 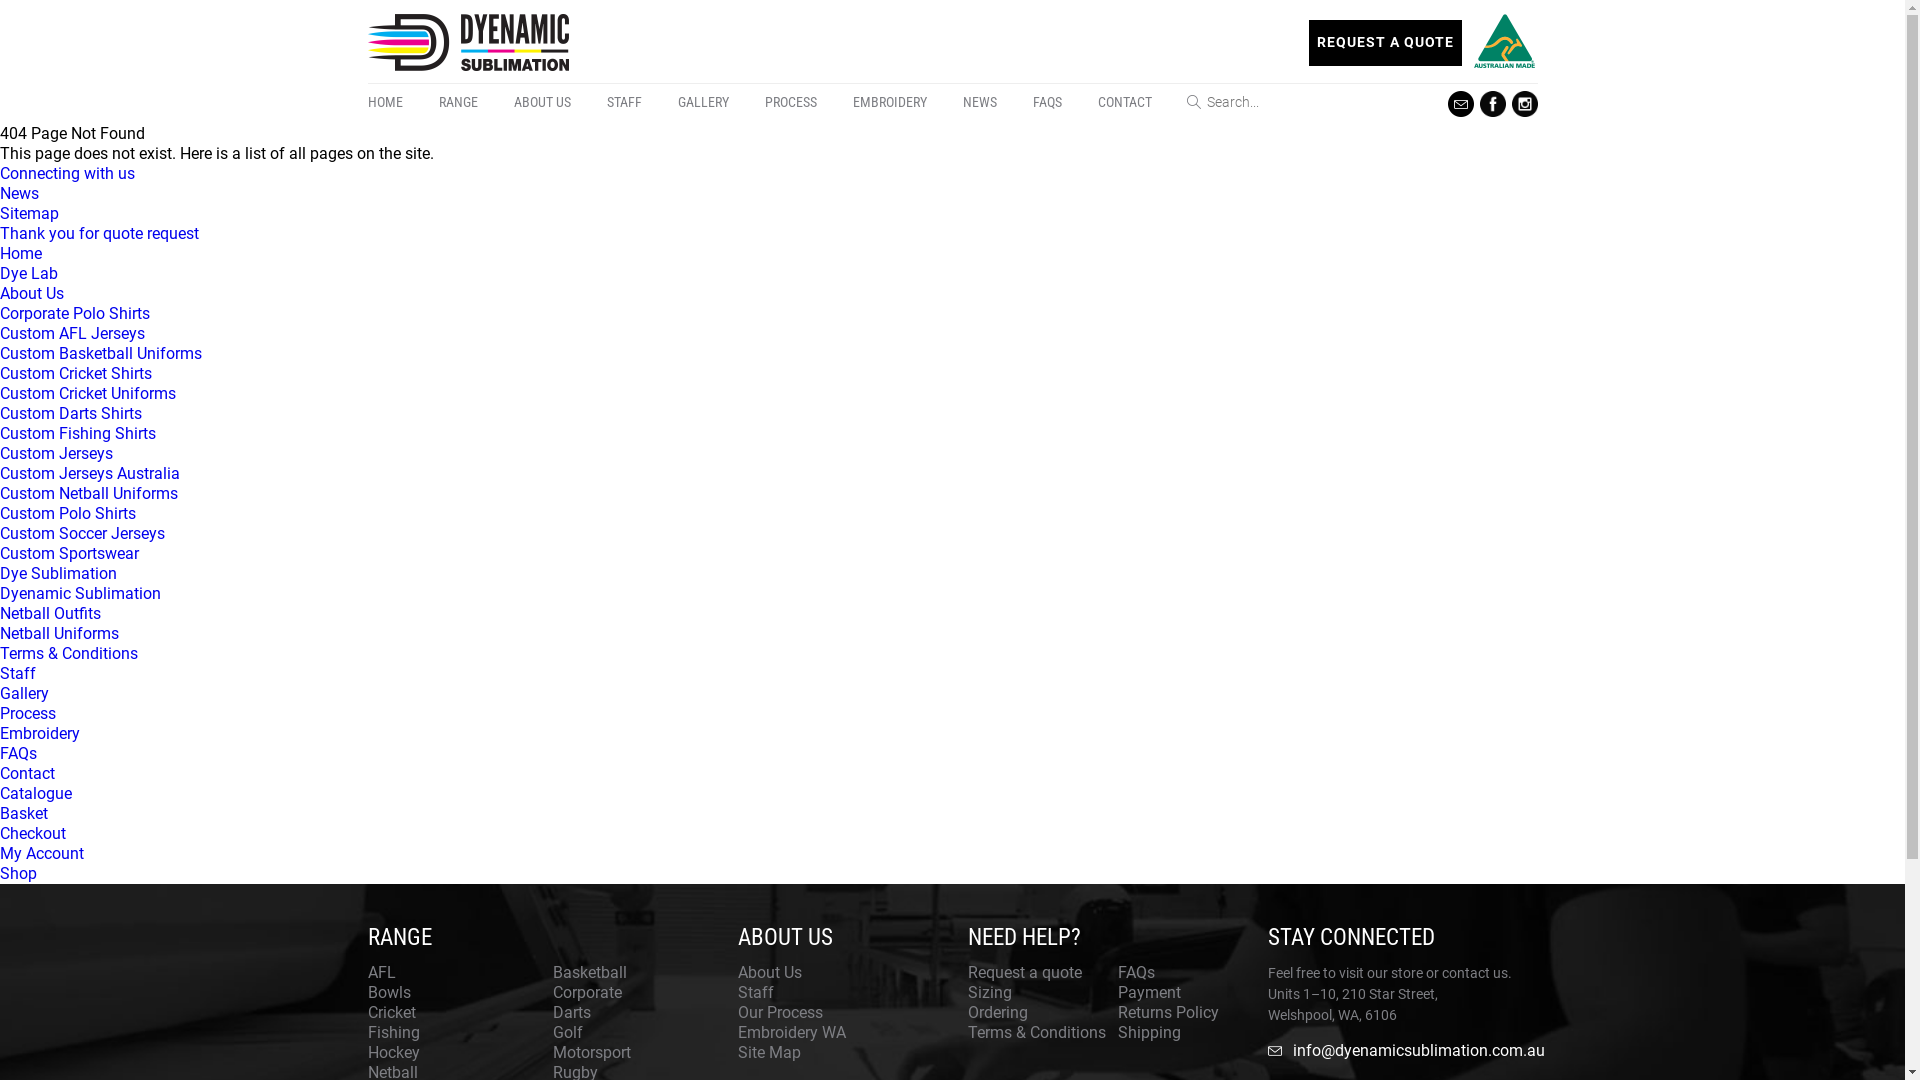 What do you see at coordinates (32, 294) in the screenshot?
I see `About Us` at bounding box center [32, 294].